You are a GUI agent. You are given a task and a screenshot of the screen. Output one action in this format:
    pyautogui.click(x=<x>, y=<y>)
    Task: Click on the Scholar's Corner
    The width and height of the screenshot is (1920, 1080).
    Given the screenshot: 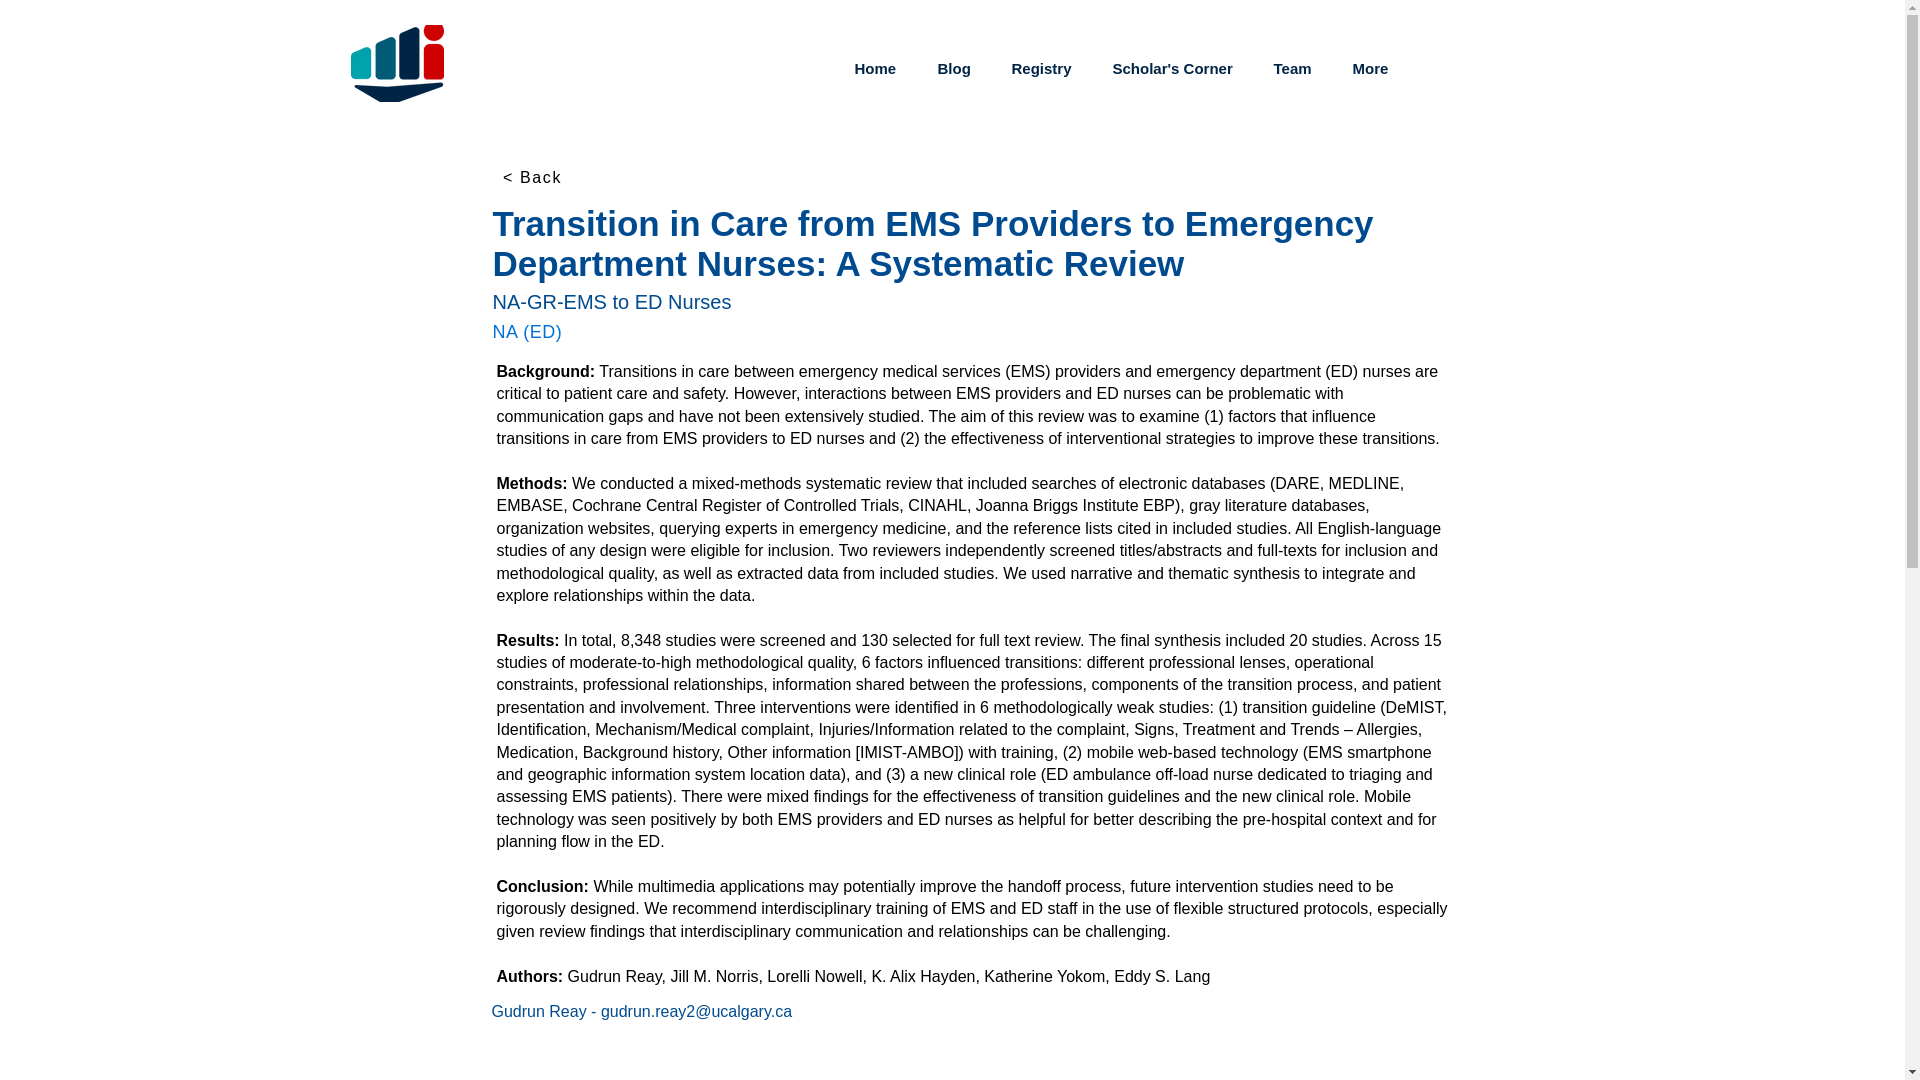 What is the action you would take?
    pyautogui.click(x=1178, y=68)
    